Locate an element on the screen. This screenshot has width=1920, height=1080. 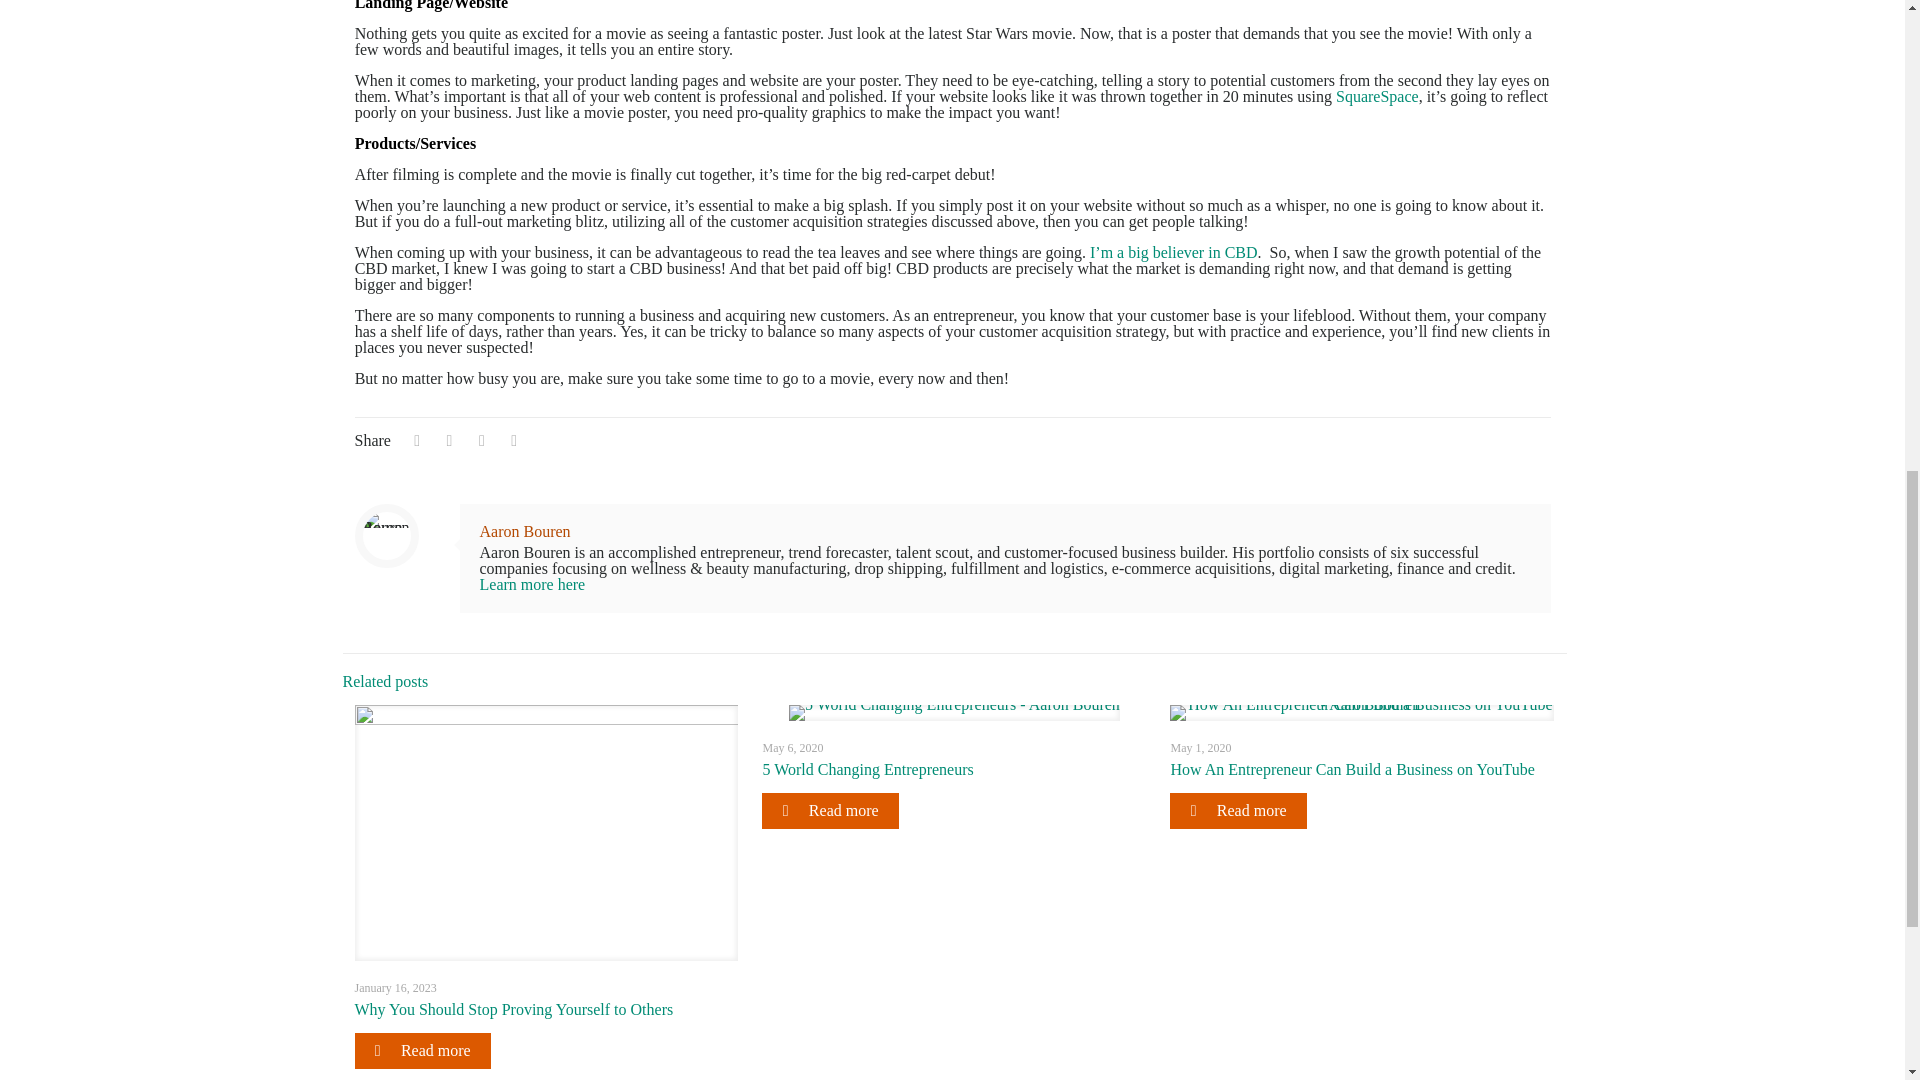
Why You Should Stop Proving Yourself to Others is located at coordinates (513, 1010).